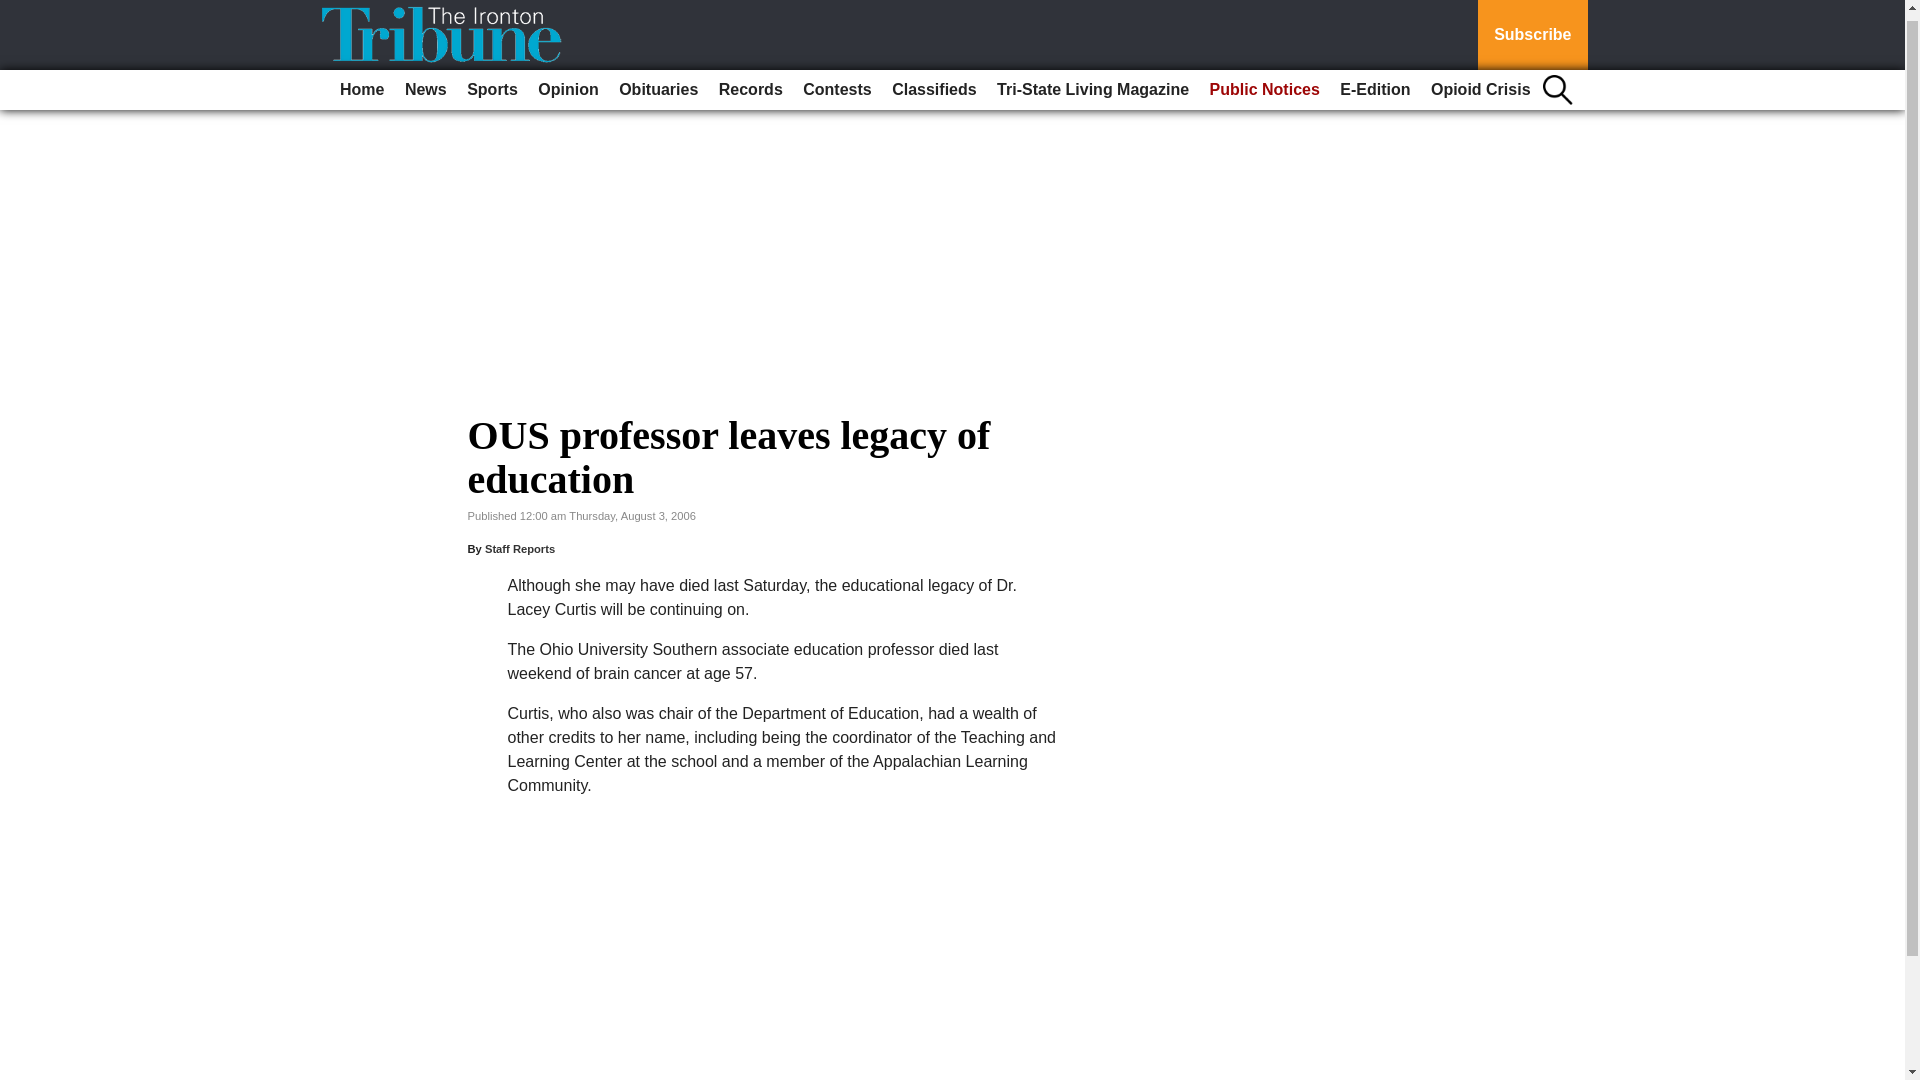  Describe the element at coordinates (1375, 82) in the screenshot. I see `E-Edition` at that location.